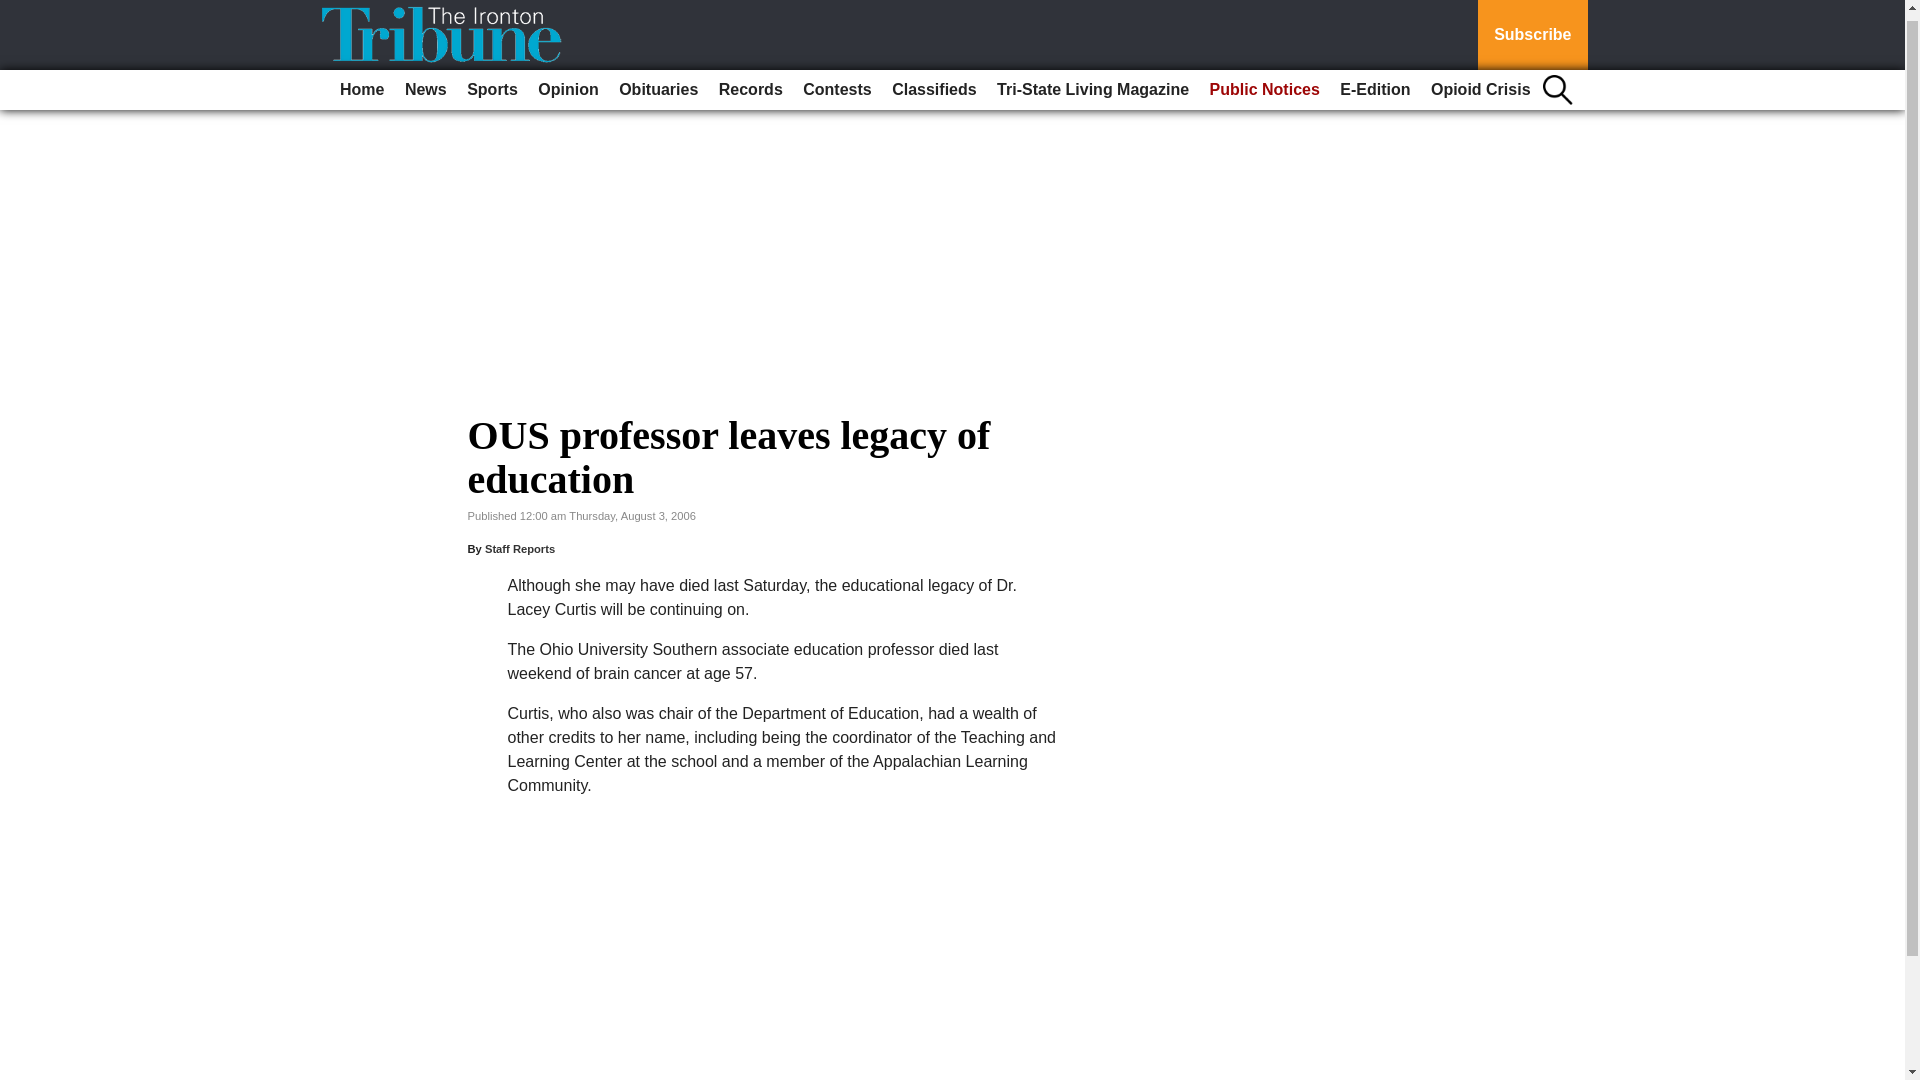  Describe the element at coordinates (1375, 82) in the screenshot. I see `E-Edition` at that location.